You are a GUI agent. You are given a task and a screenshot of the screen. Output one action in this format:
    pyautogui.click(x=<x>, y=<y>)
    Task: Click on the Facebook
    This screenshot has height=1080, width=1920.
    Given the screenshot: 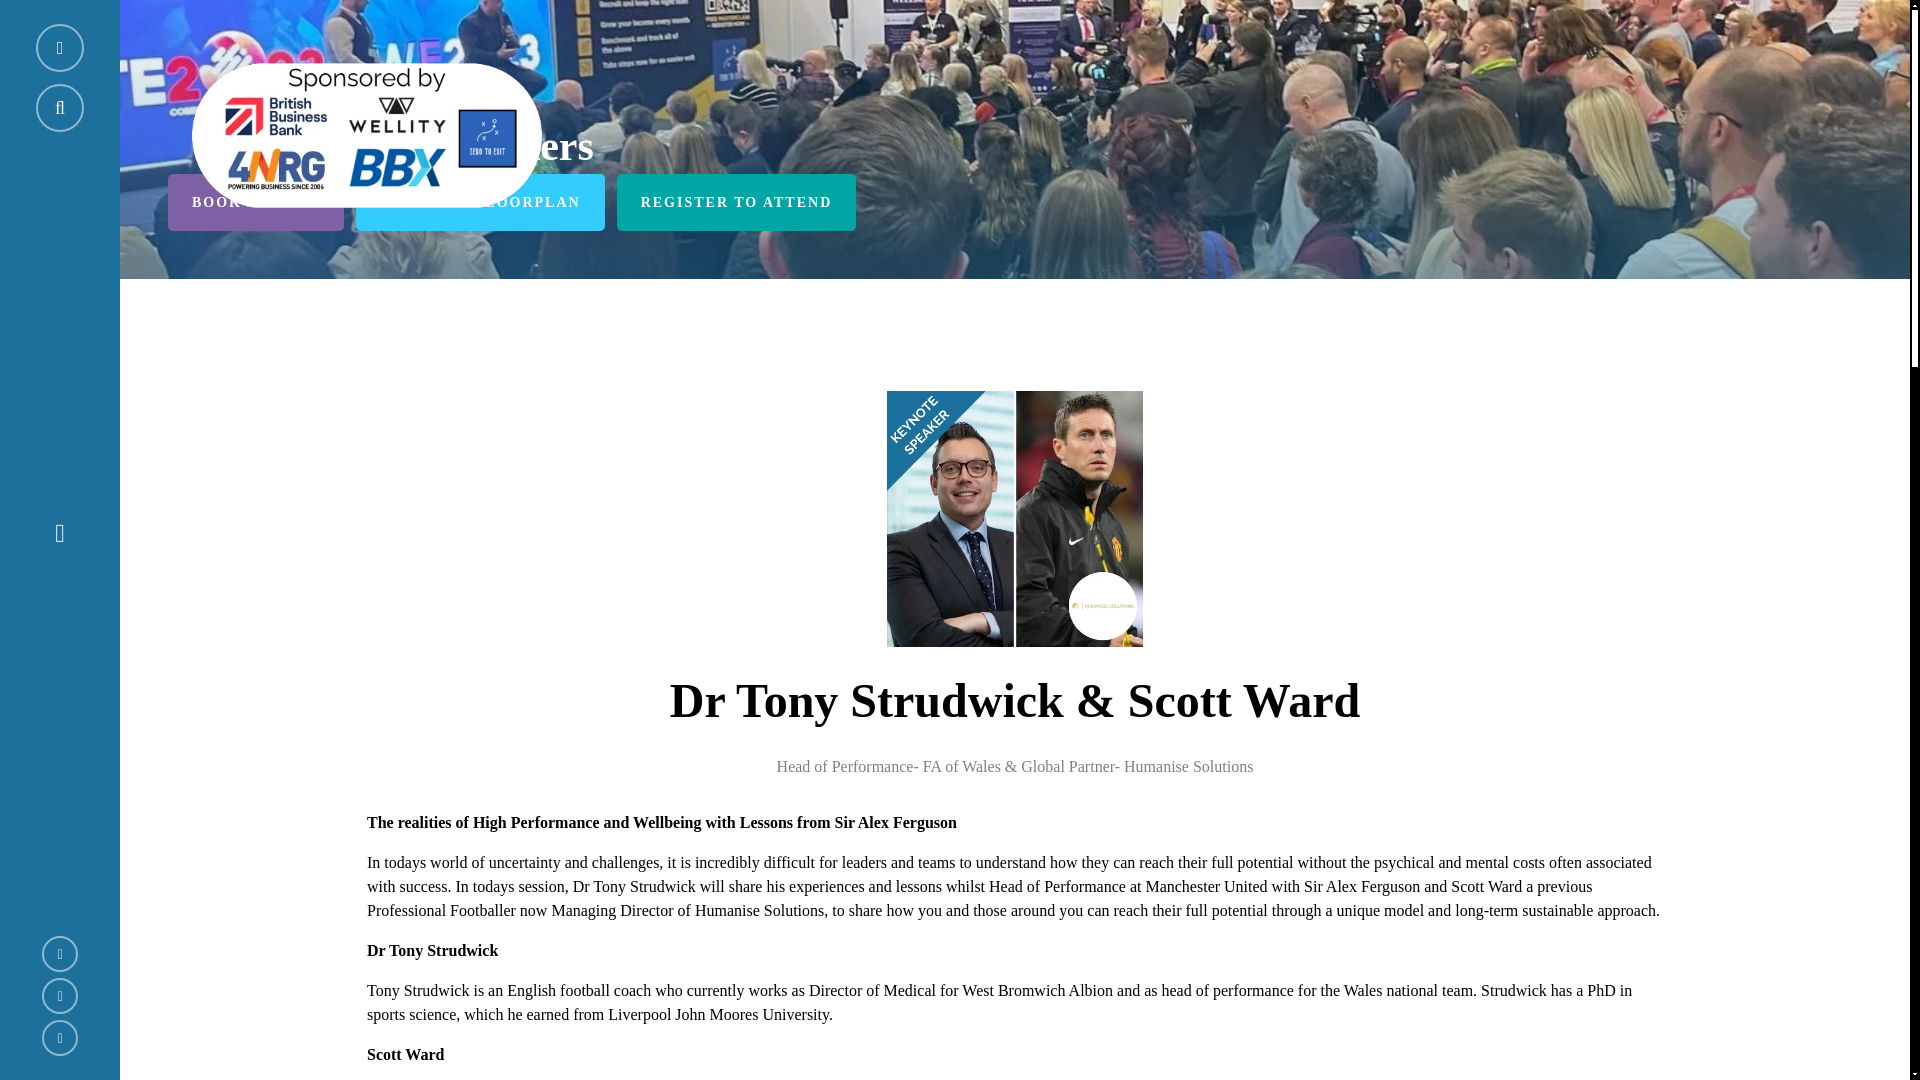 What is the action you would take?
    pyautogui.click(x=60, y=996)
    